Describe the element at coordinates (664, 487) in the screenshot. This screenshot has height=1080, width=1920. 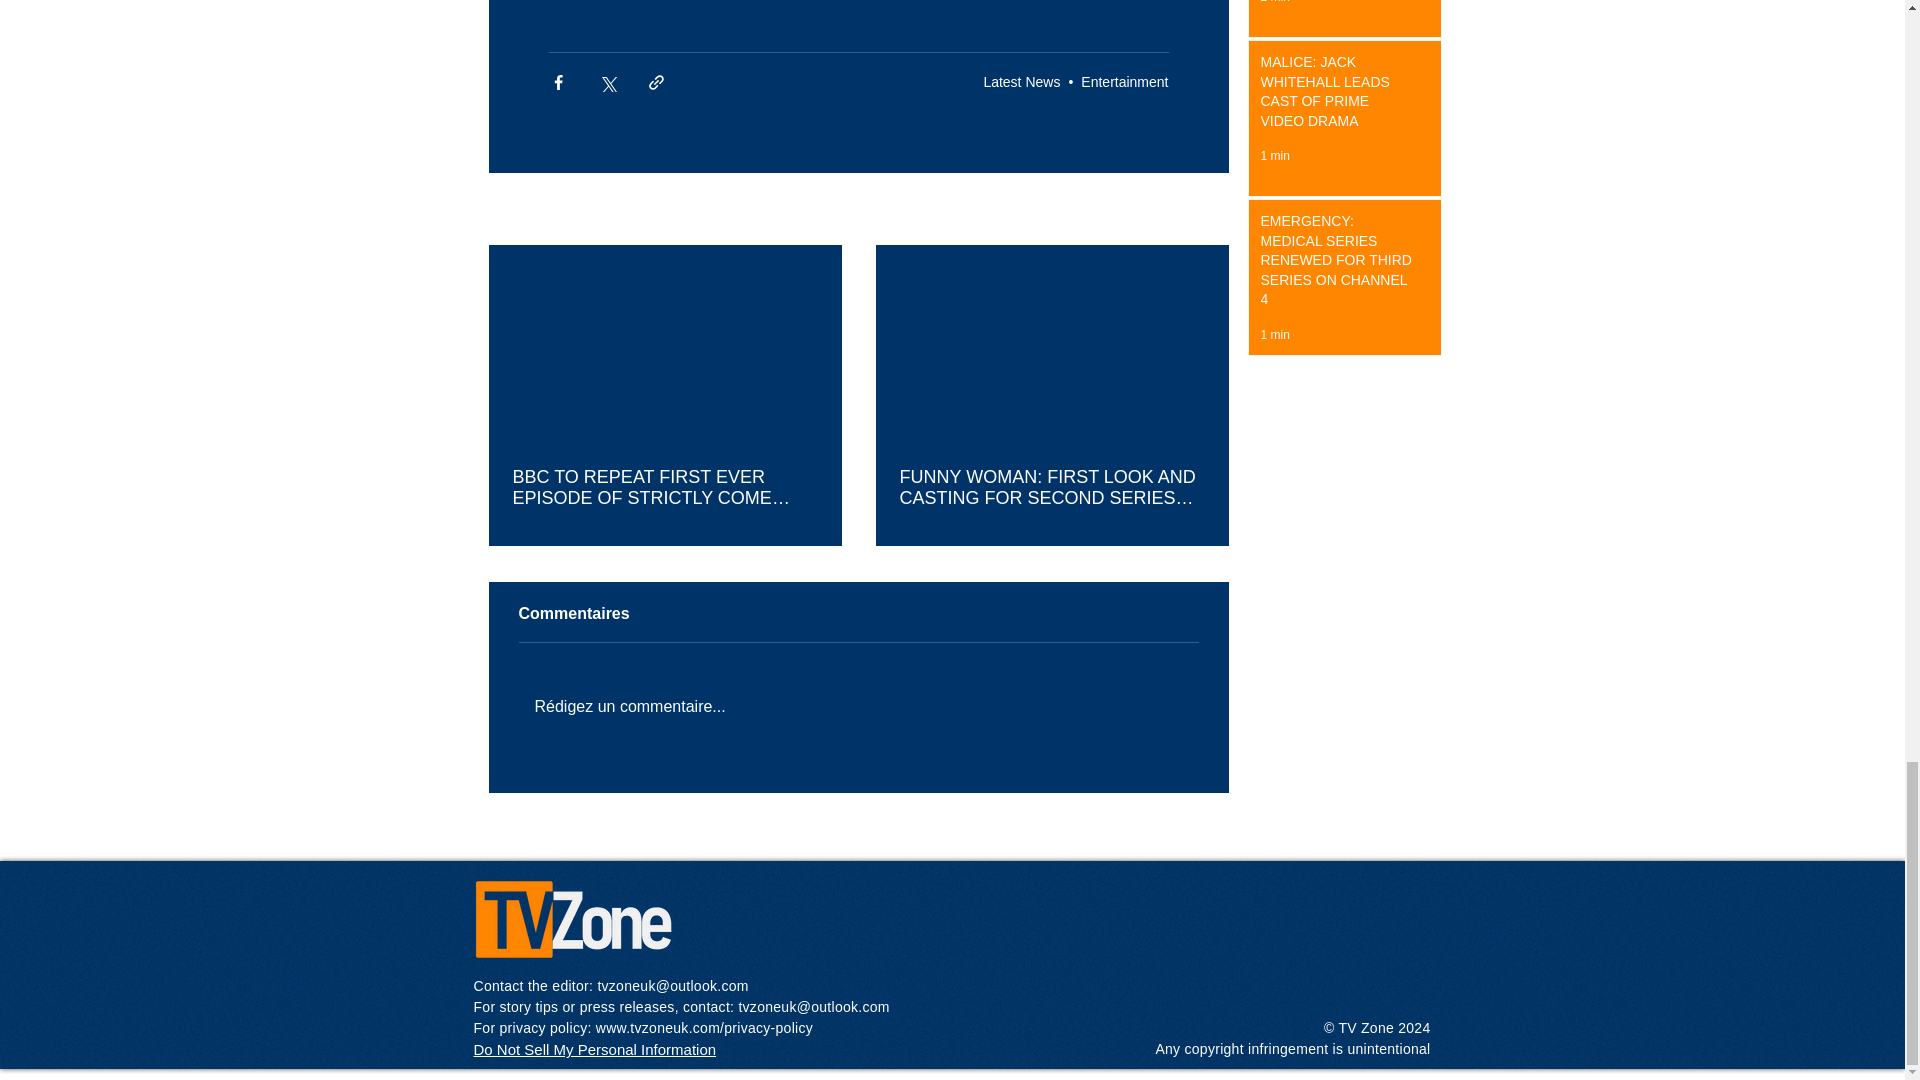
I see `BBC TO REPEAT FIRST EVER EPISODE OF STRICTLY COME DANCING` at that location.